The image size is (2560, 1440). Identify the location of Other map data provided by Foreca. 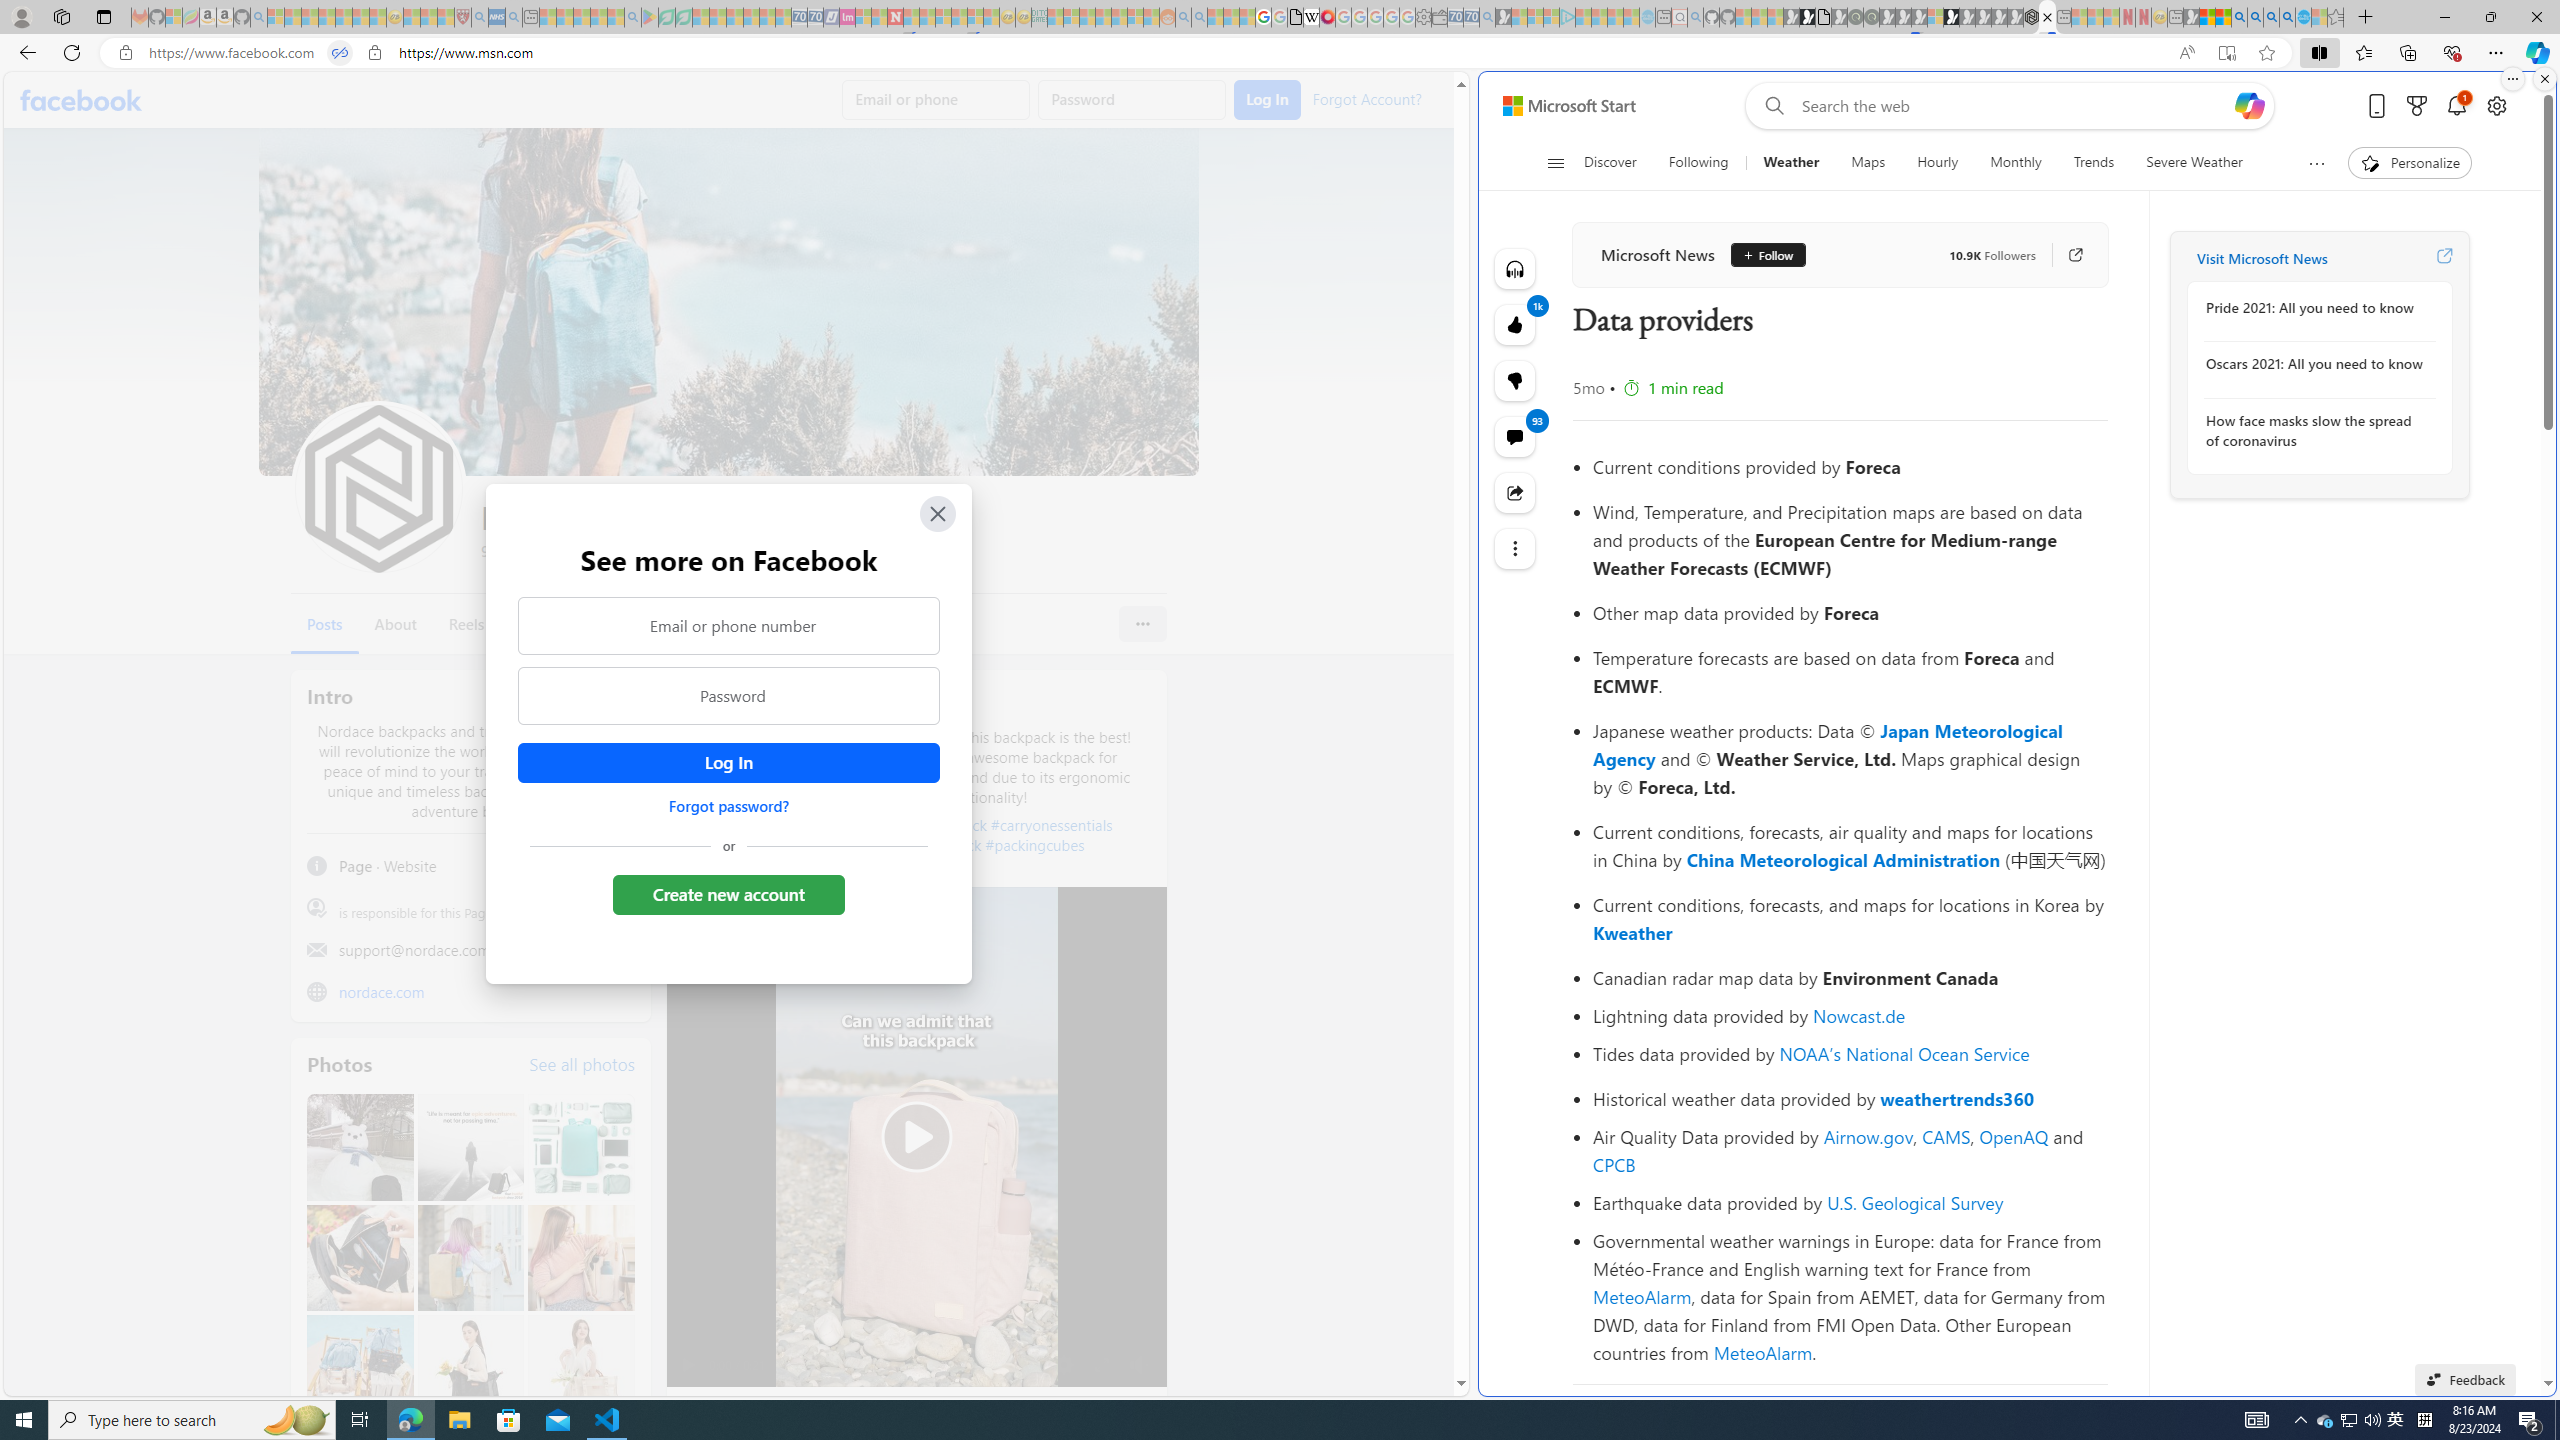
(1849, 612).